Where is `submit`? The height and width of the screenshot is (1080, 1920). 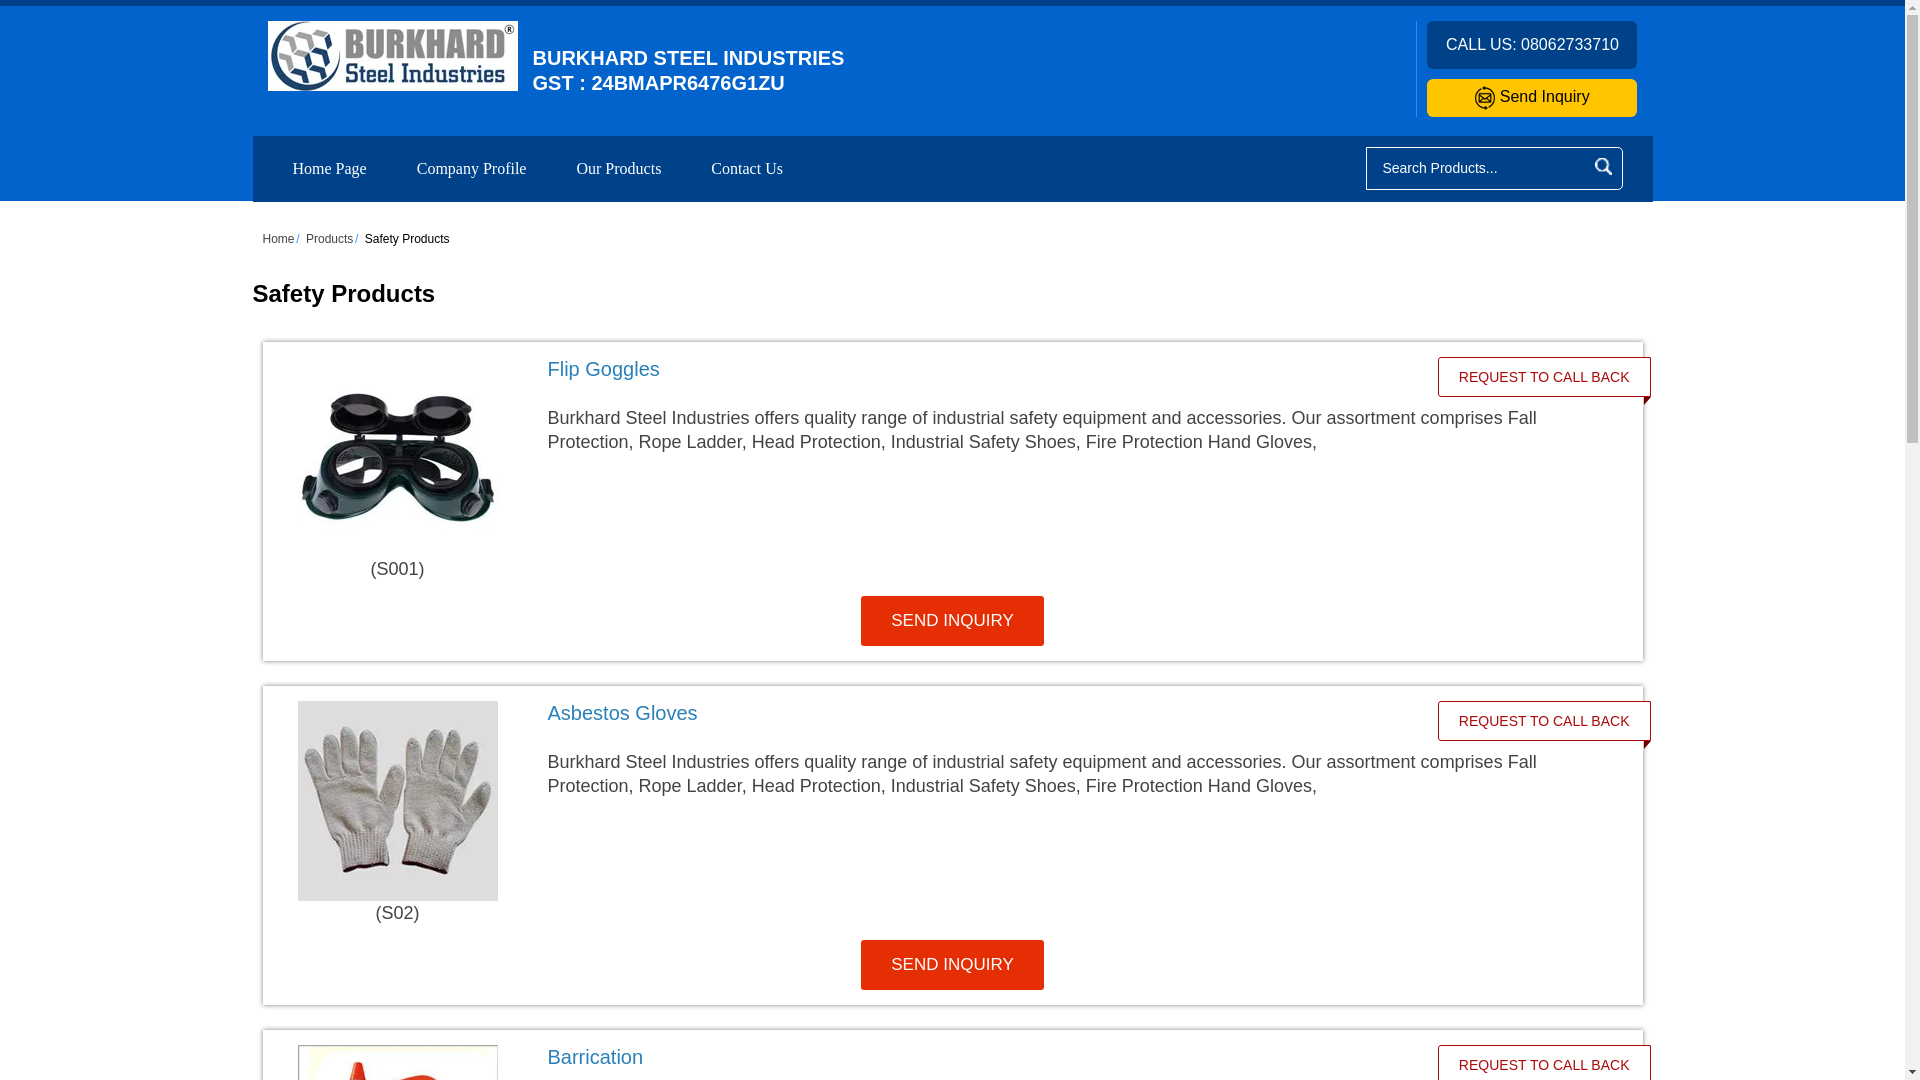
submit is located at coordinates (1602, 166).